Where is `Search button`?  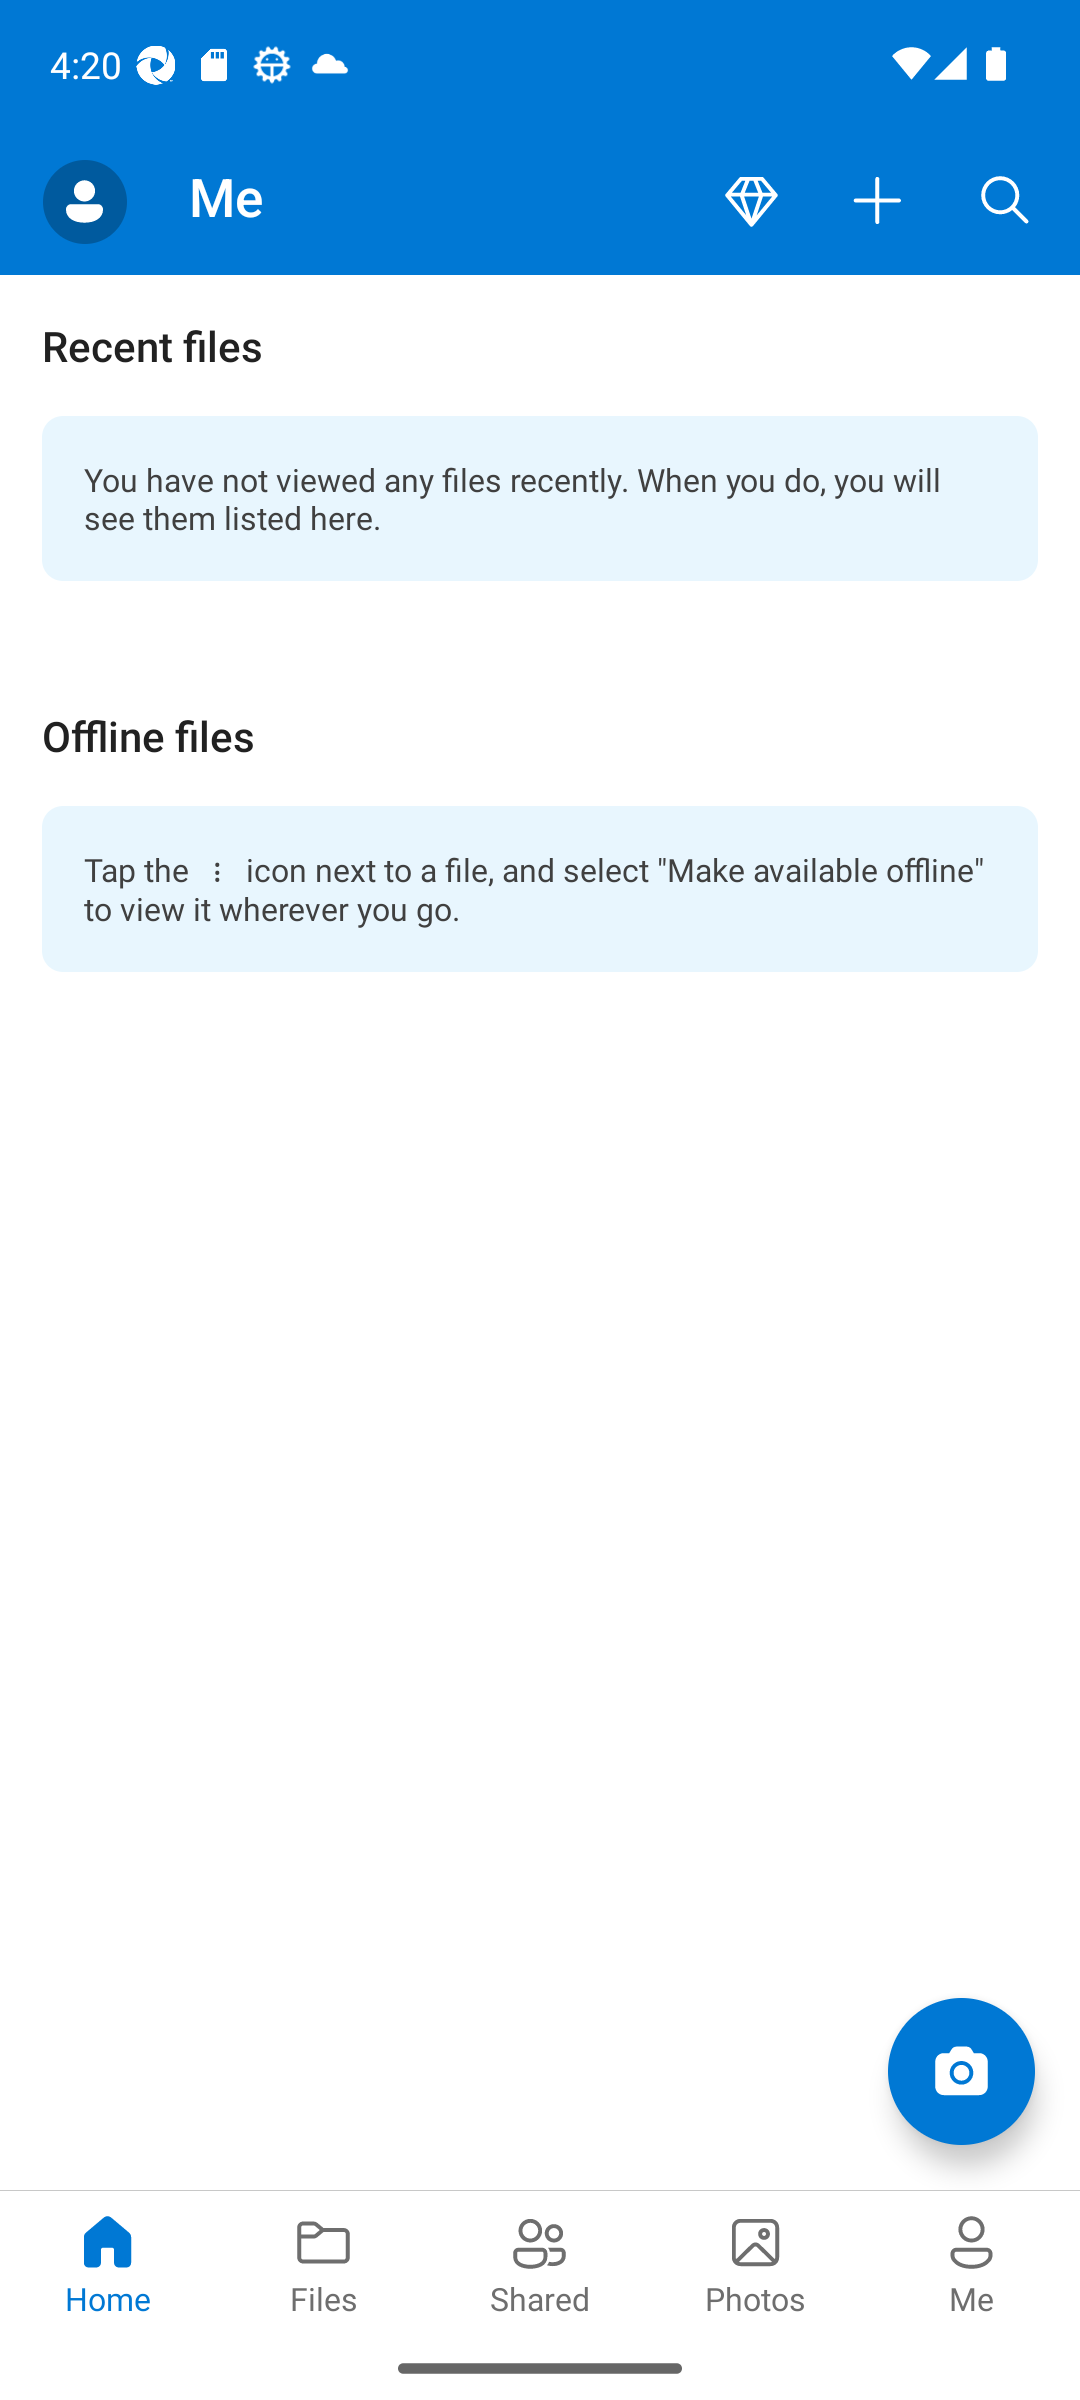 Search button is located at coordinates (1005, 202).